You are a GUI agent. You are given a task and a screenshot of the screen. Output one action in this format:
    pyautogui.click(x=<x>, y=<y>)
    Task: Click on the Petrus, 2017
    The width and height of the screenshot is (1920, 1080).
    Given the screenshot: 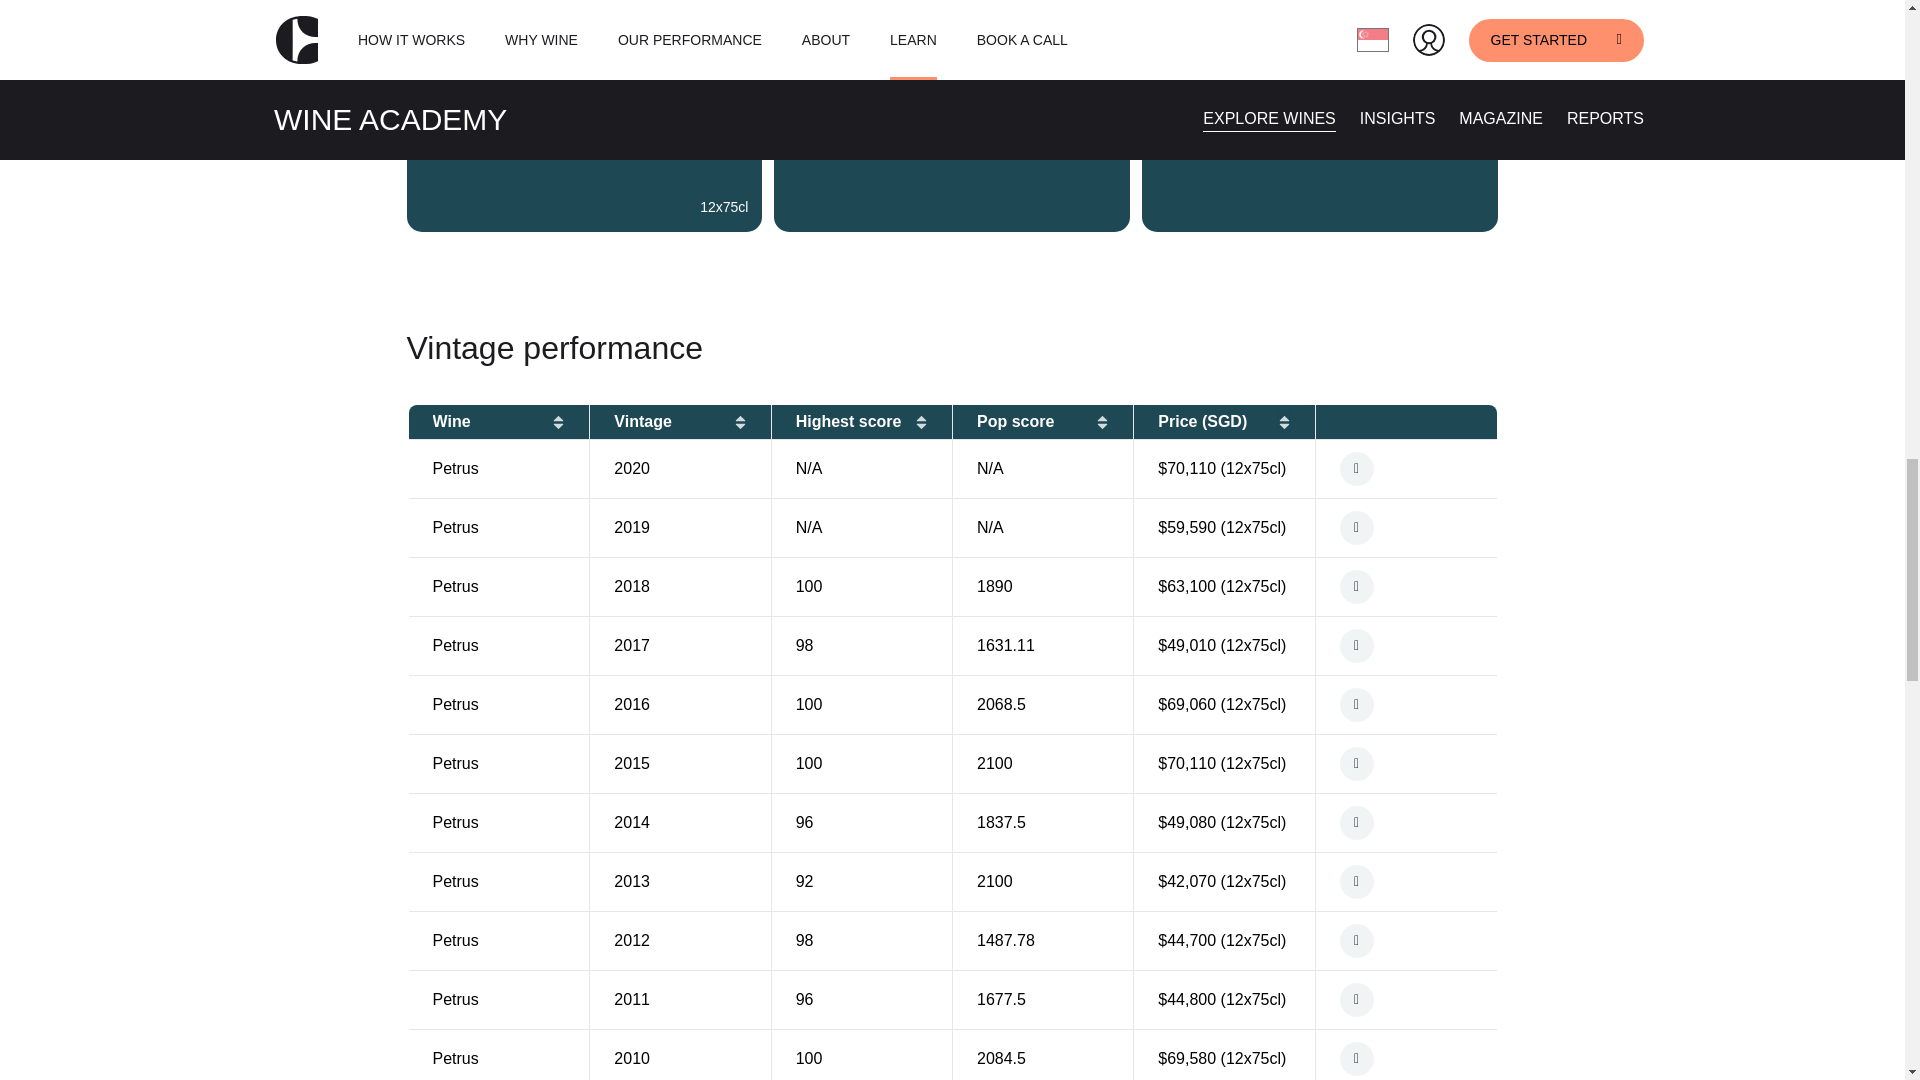 What is the action you would take?
    pyautogui.click(x=1406, y=646)
    